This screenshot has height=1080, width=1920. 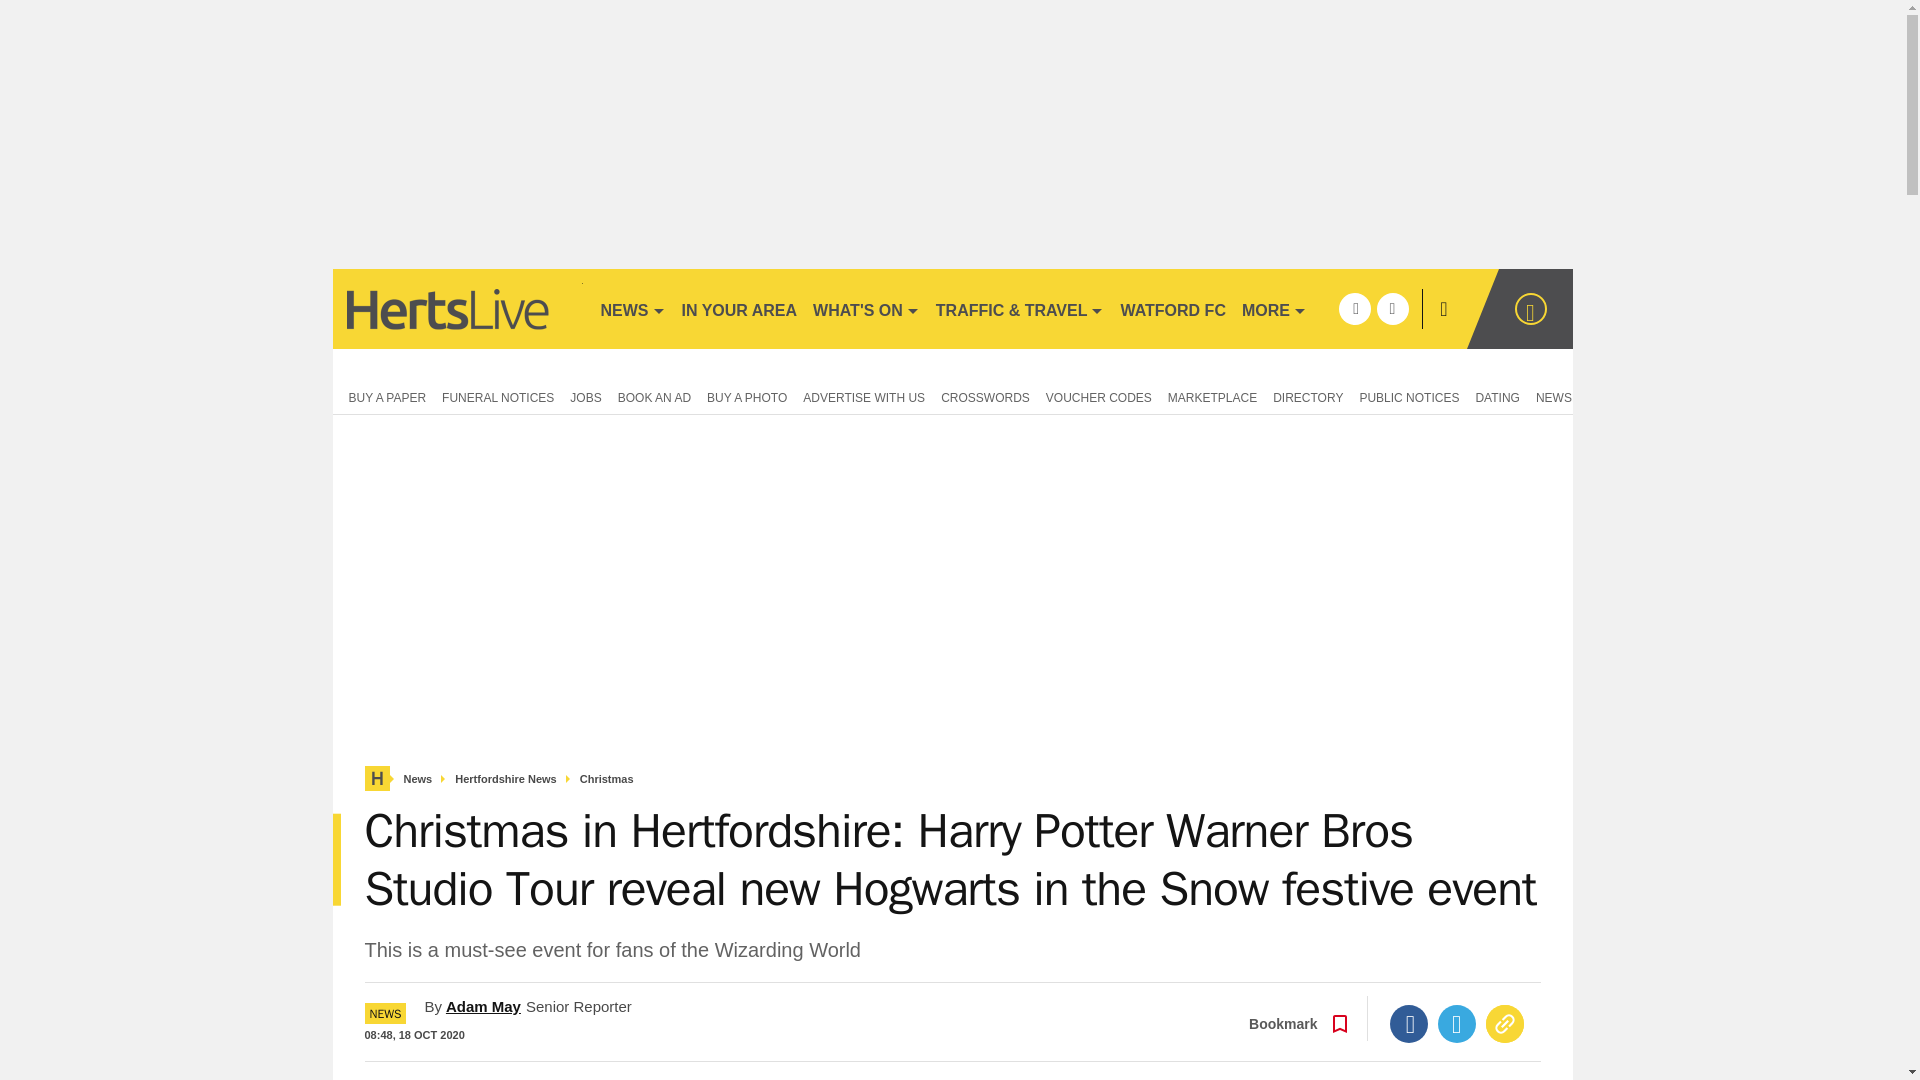 What do you see at coordinates (1457, 1024) in the screenshot?
I see `Twitter` at bounding box center [1457, 1024].